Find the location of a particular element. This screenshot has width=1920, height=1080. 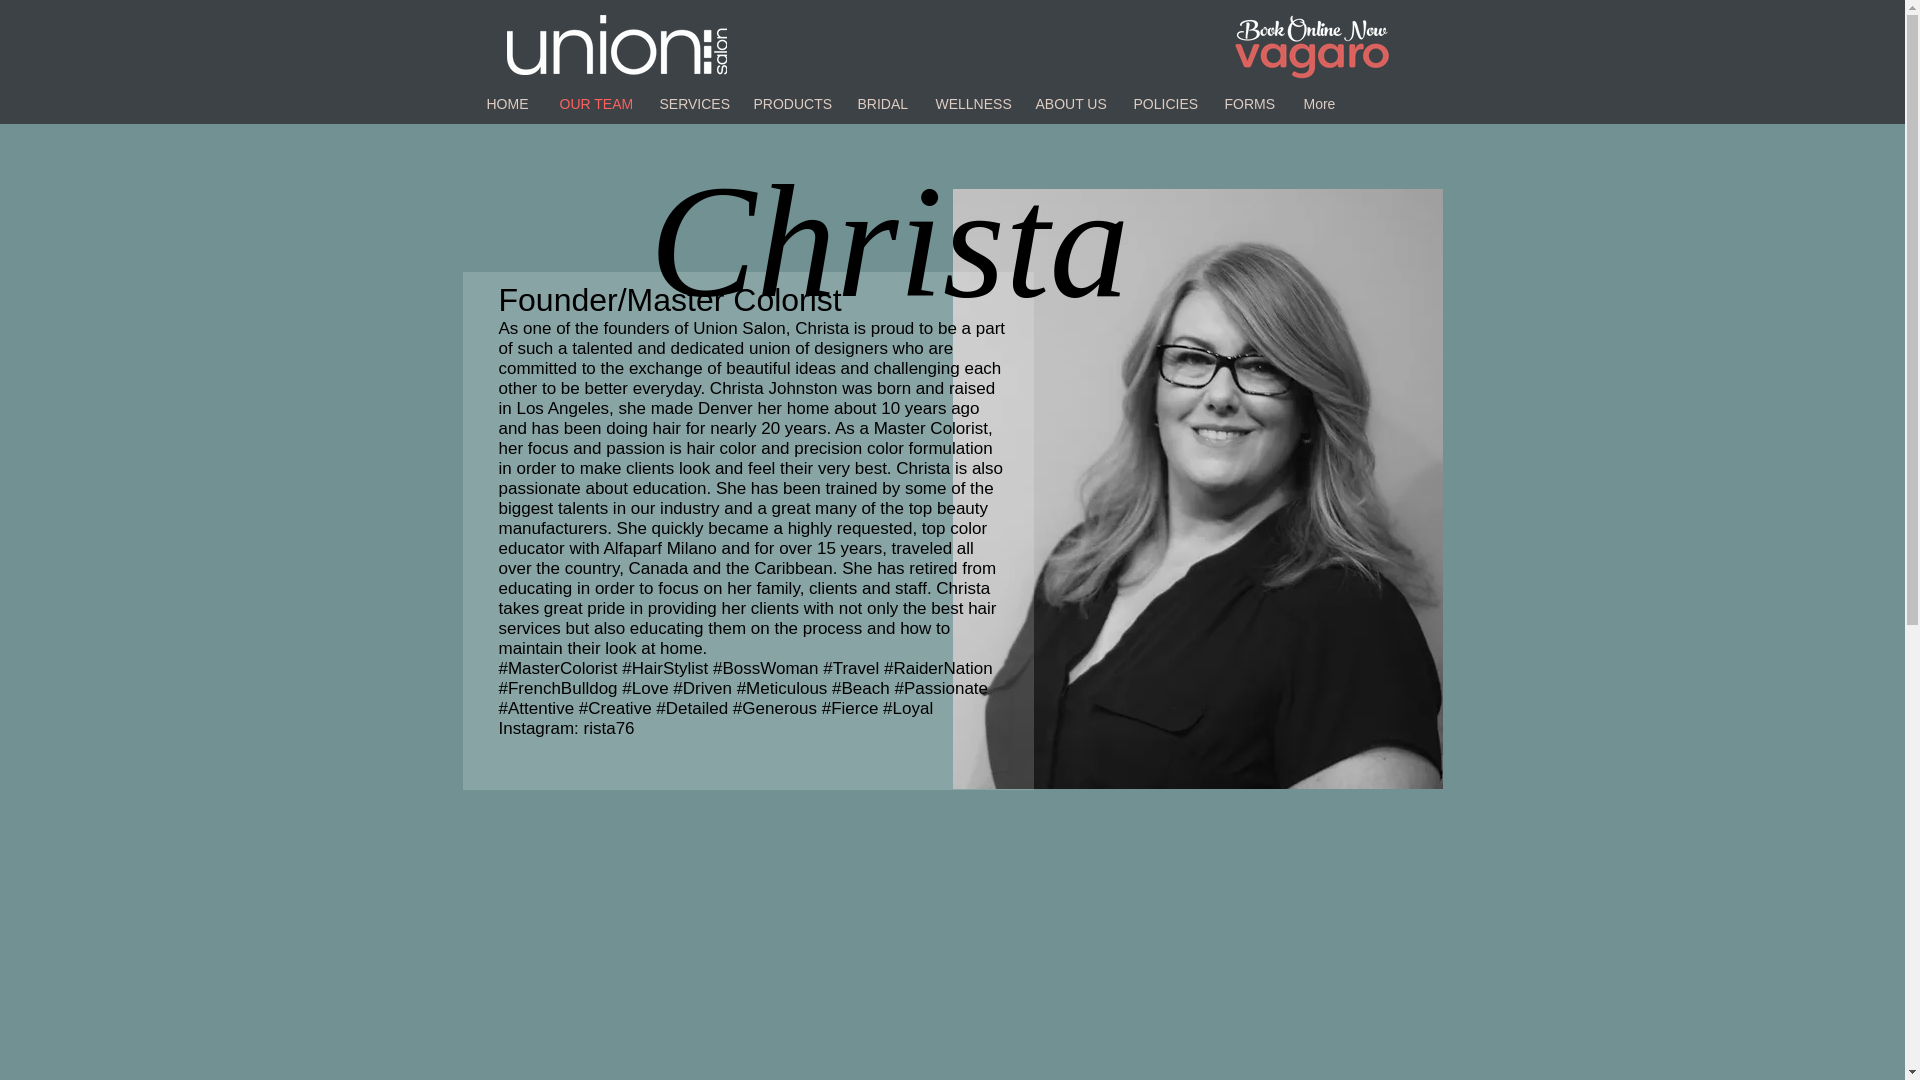

OUR TEAM is located at coordinates (593, 104).